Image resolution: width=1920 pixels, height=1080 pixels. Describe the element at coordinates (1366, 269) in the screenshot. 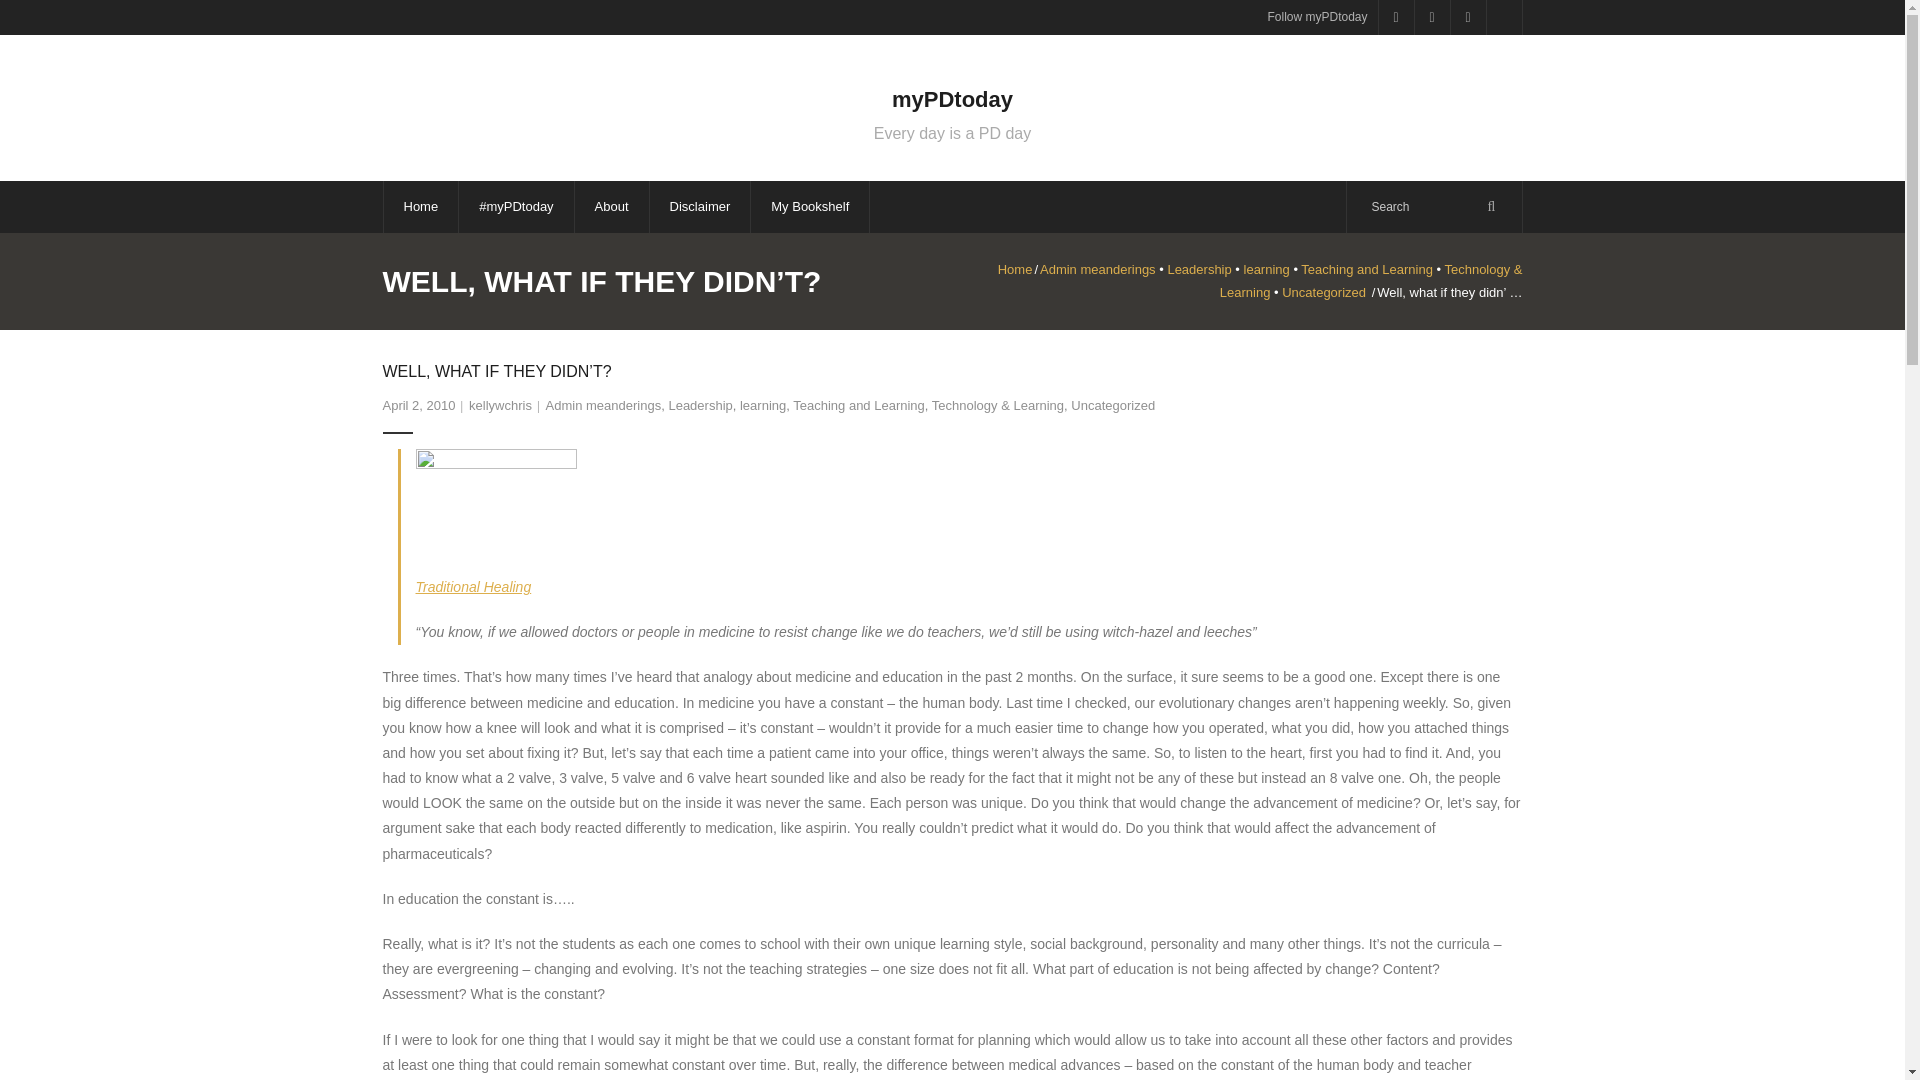

I see `learning` at that location.